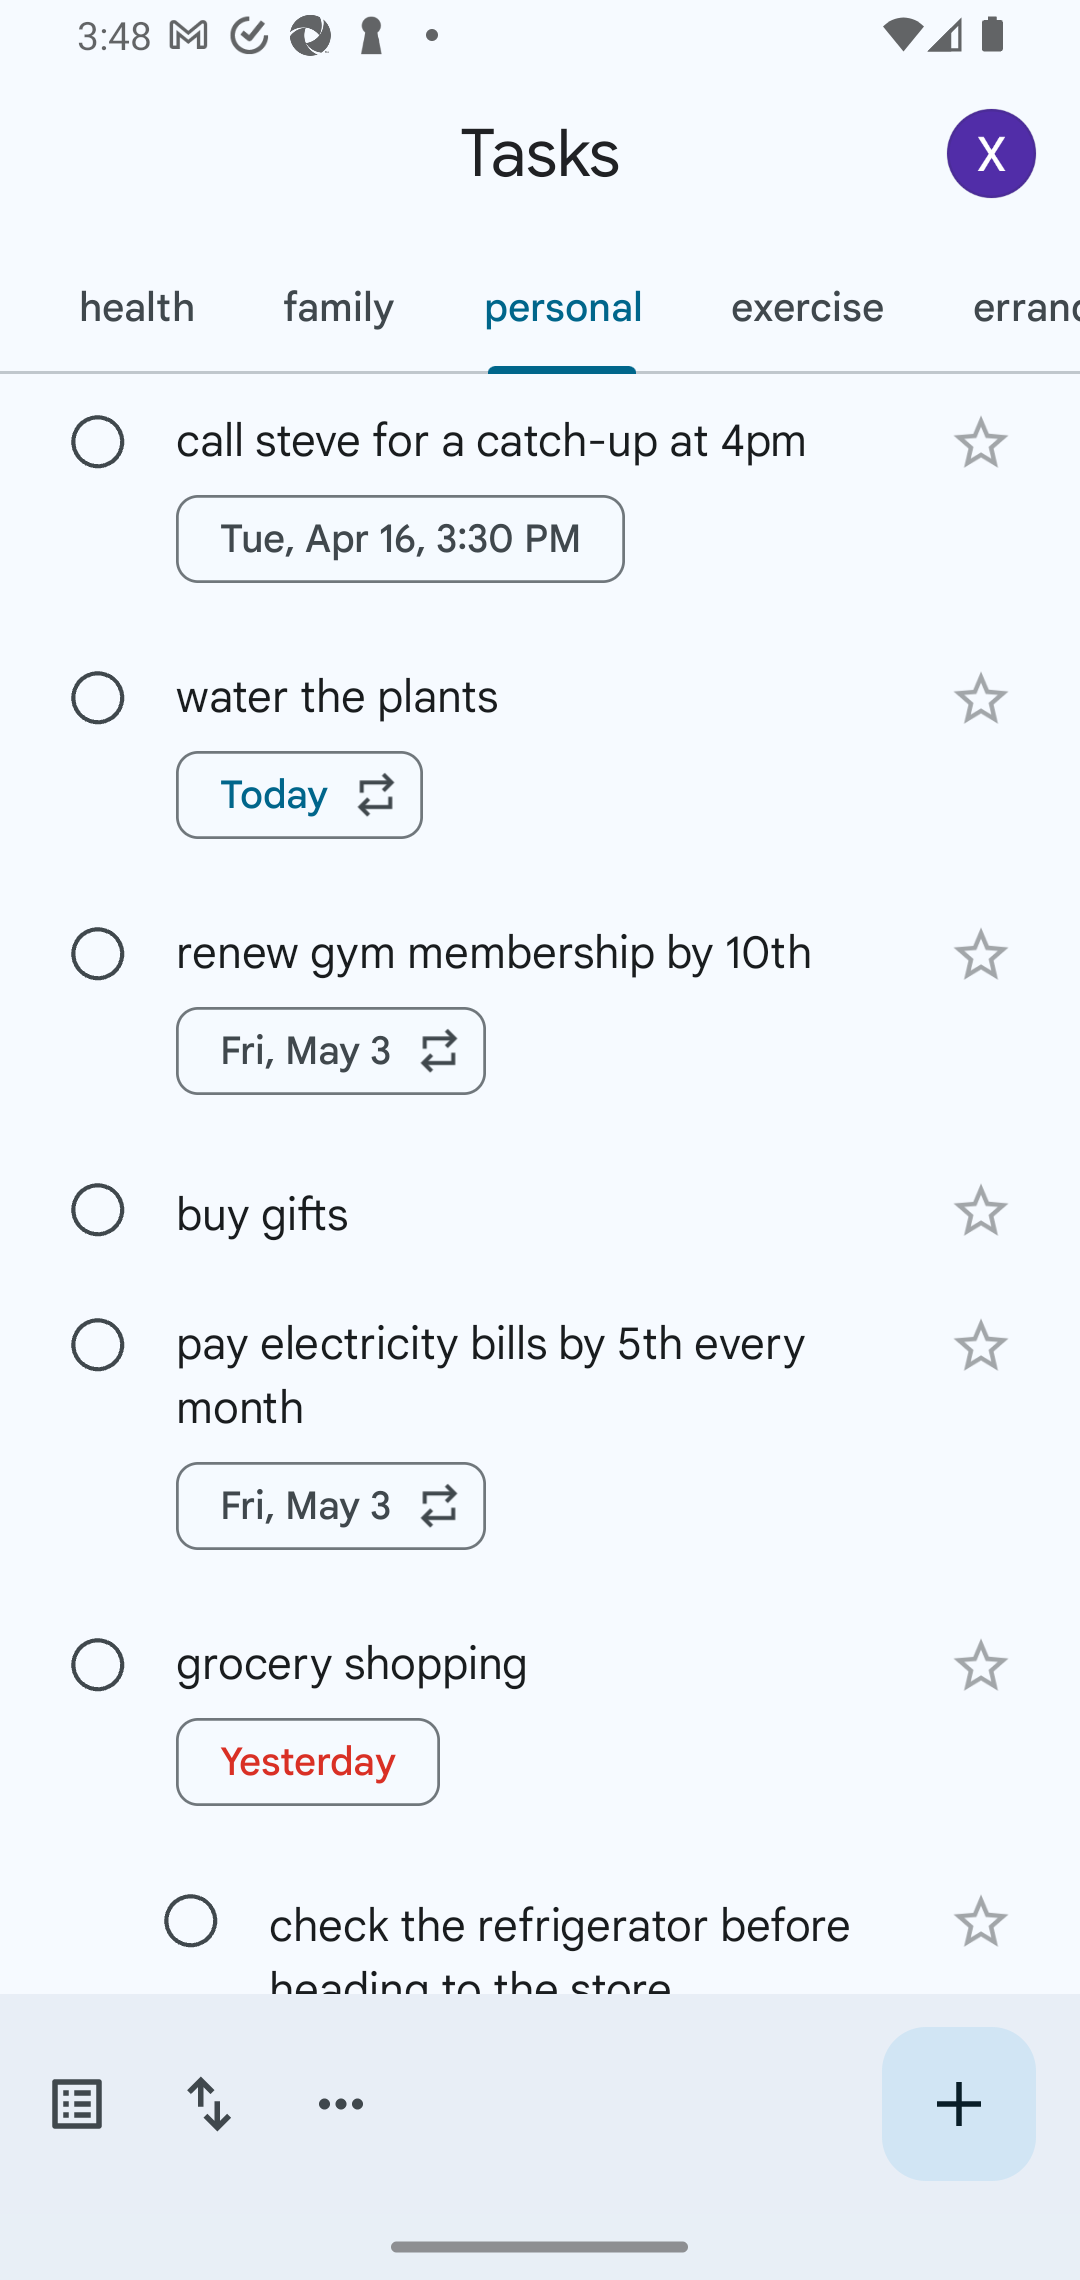  What do you see at coordinates (341, 2104) in the screenshot?
I see `More options` at bounding box center [341, 2104].